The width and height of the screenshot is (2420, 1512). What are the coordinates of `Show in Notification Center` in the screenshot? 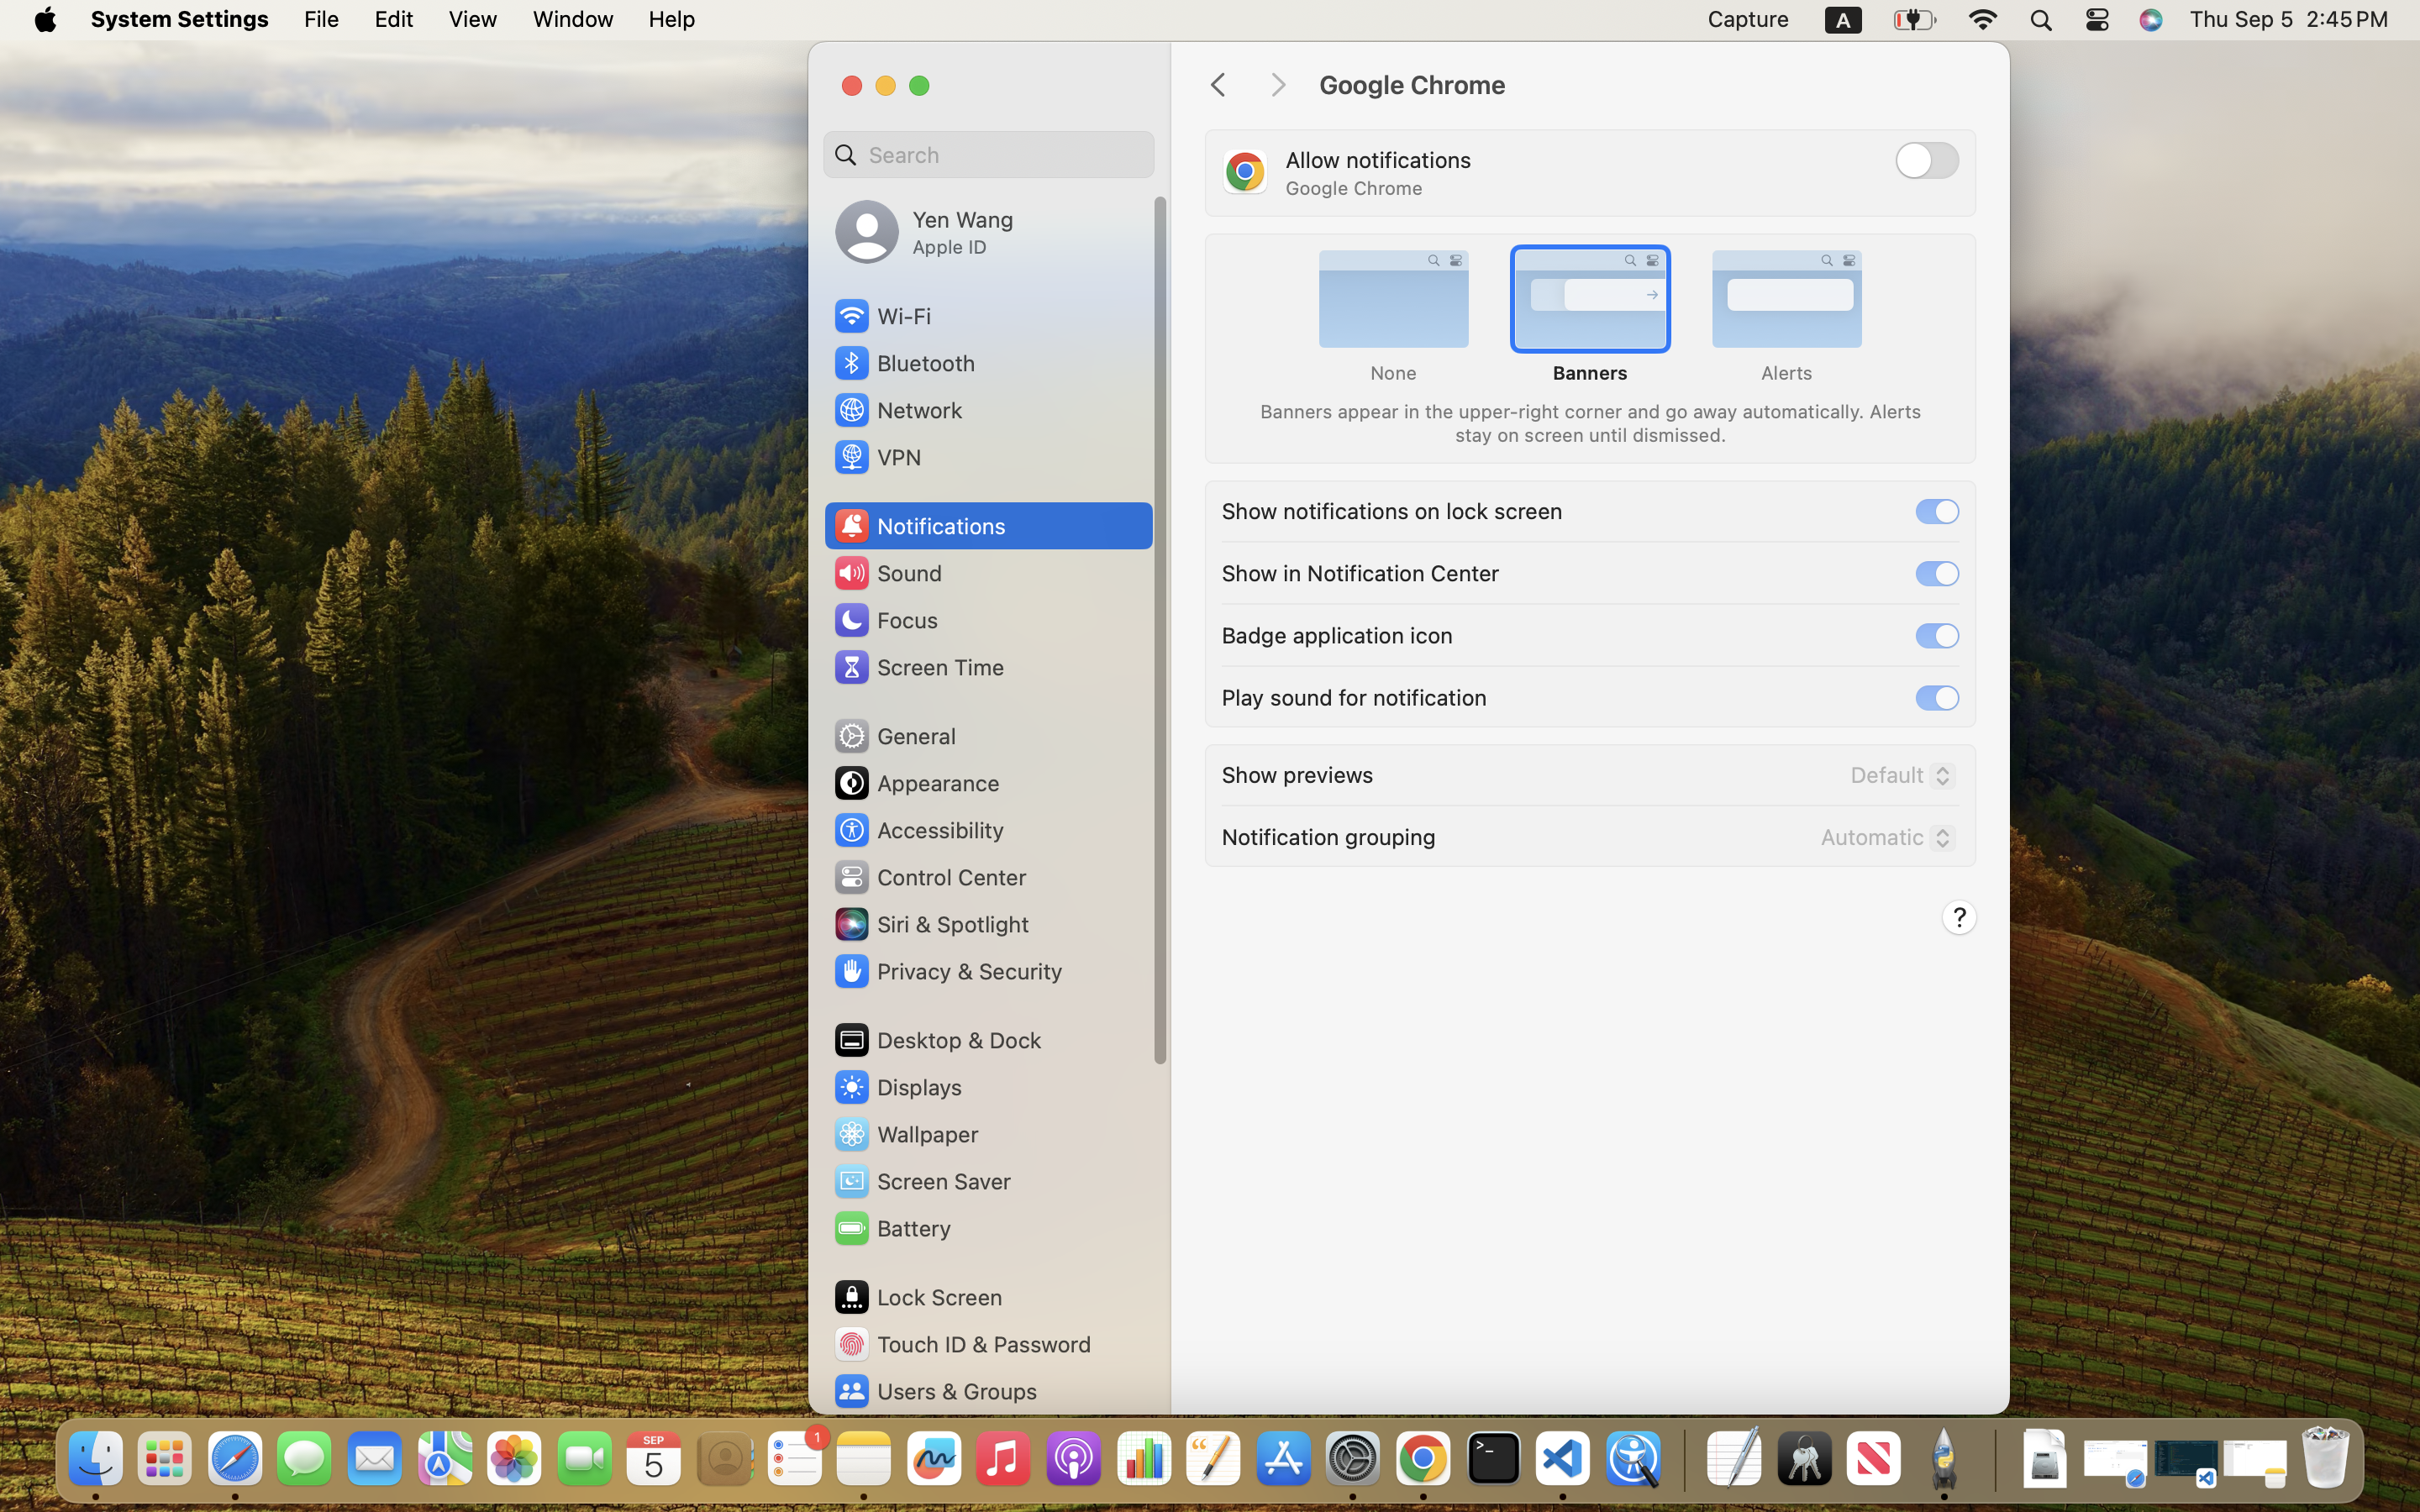 It's located at (1360, 571).